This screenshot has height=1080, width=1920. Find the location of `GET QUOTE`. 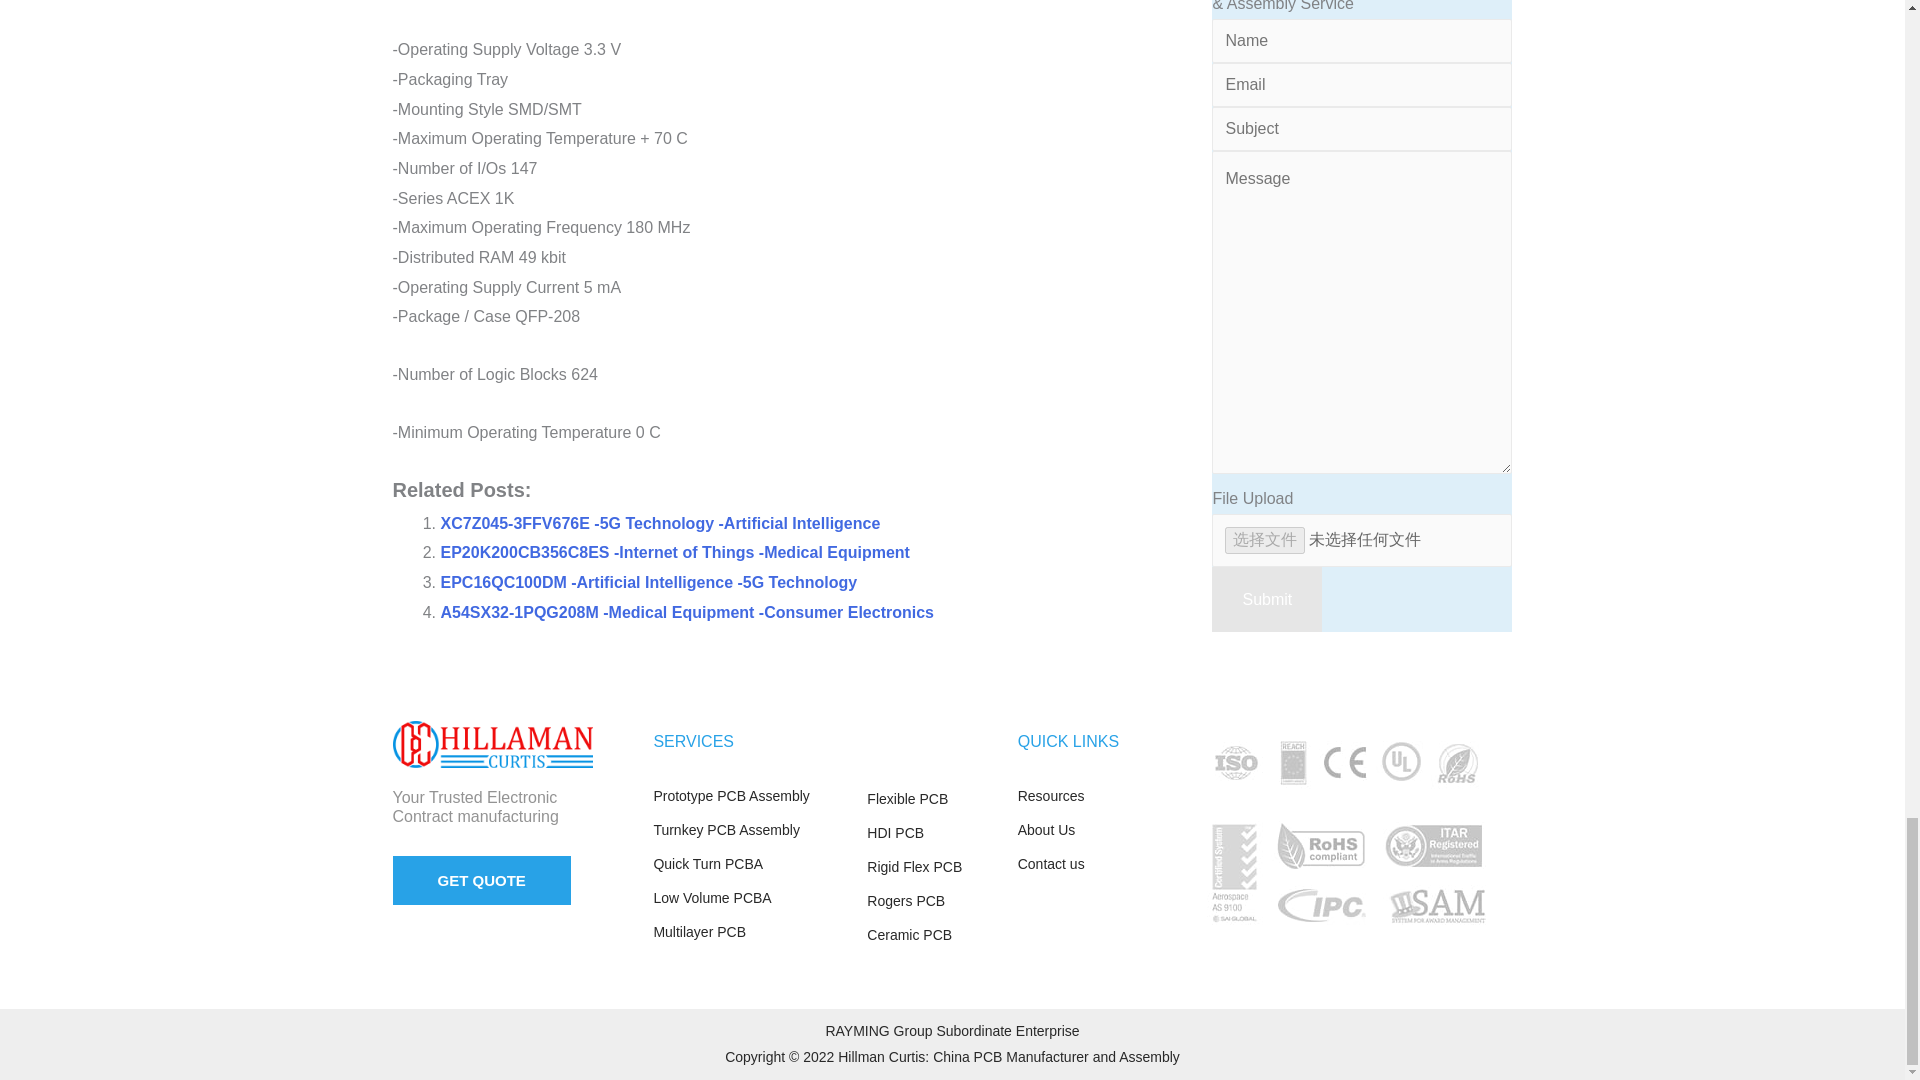

GET QUOTE is located at coordinates (480, 880).